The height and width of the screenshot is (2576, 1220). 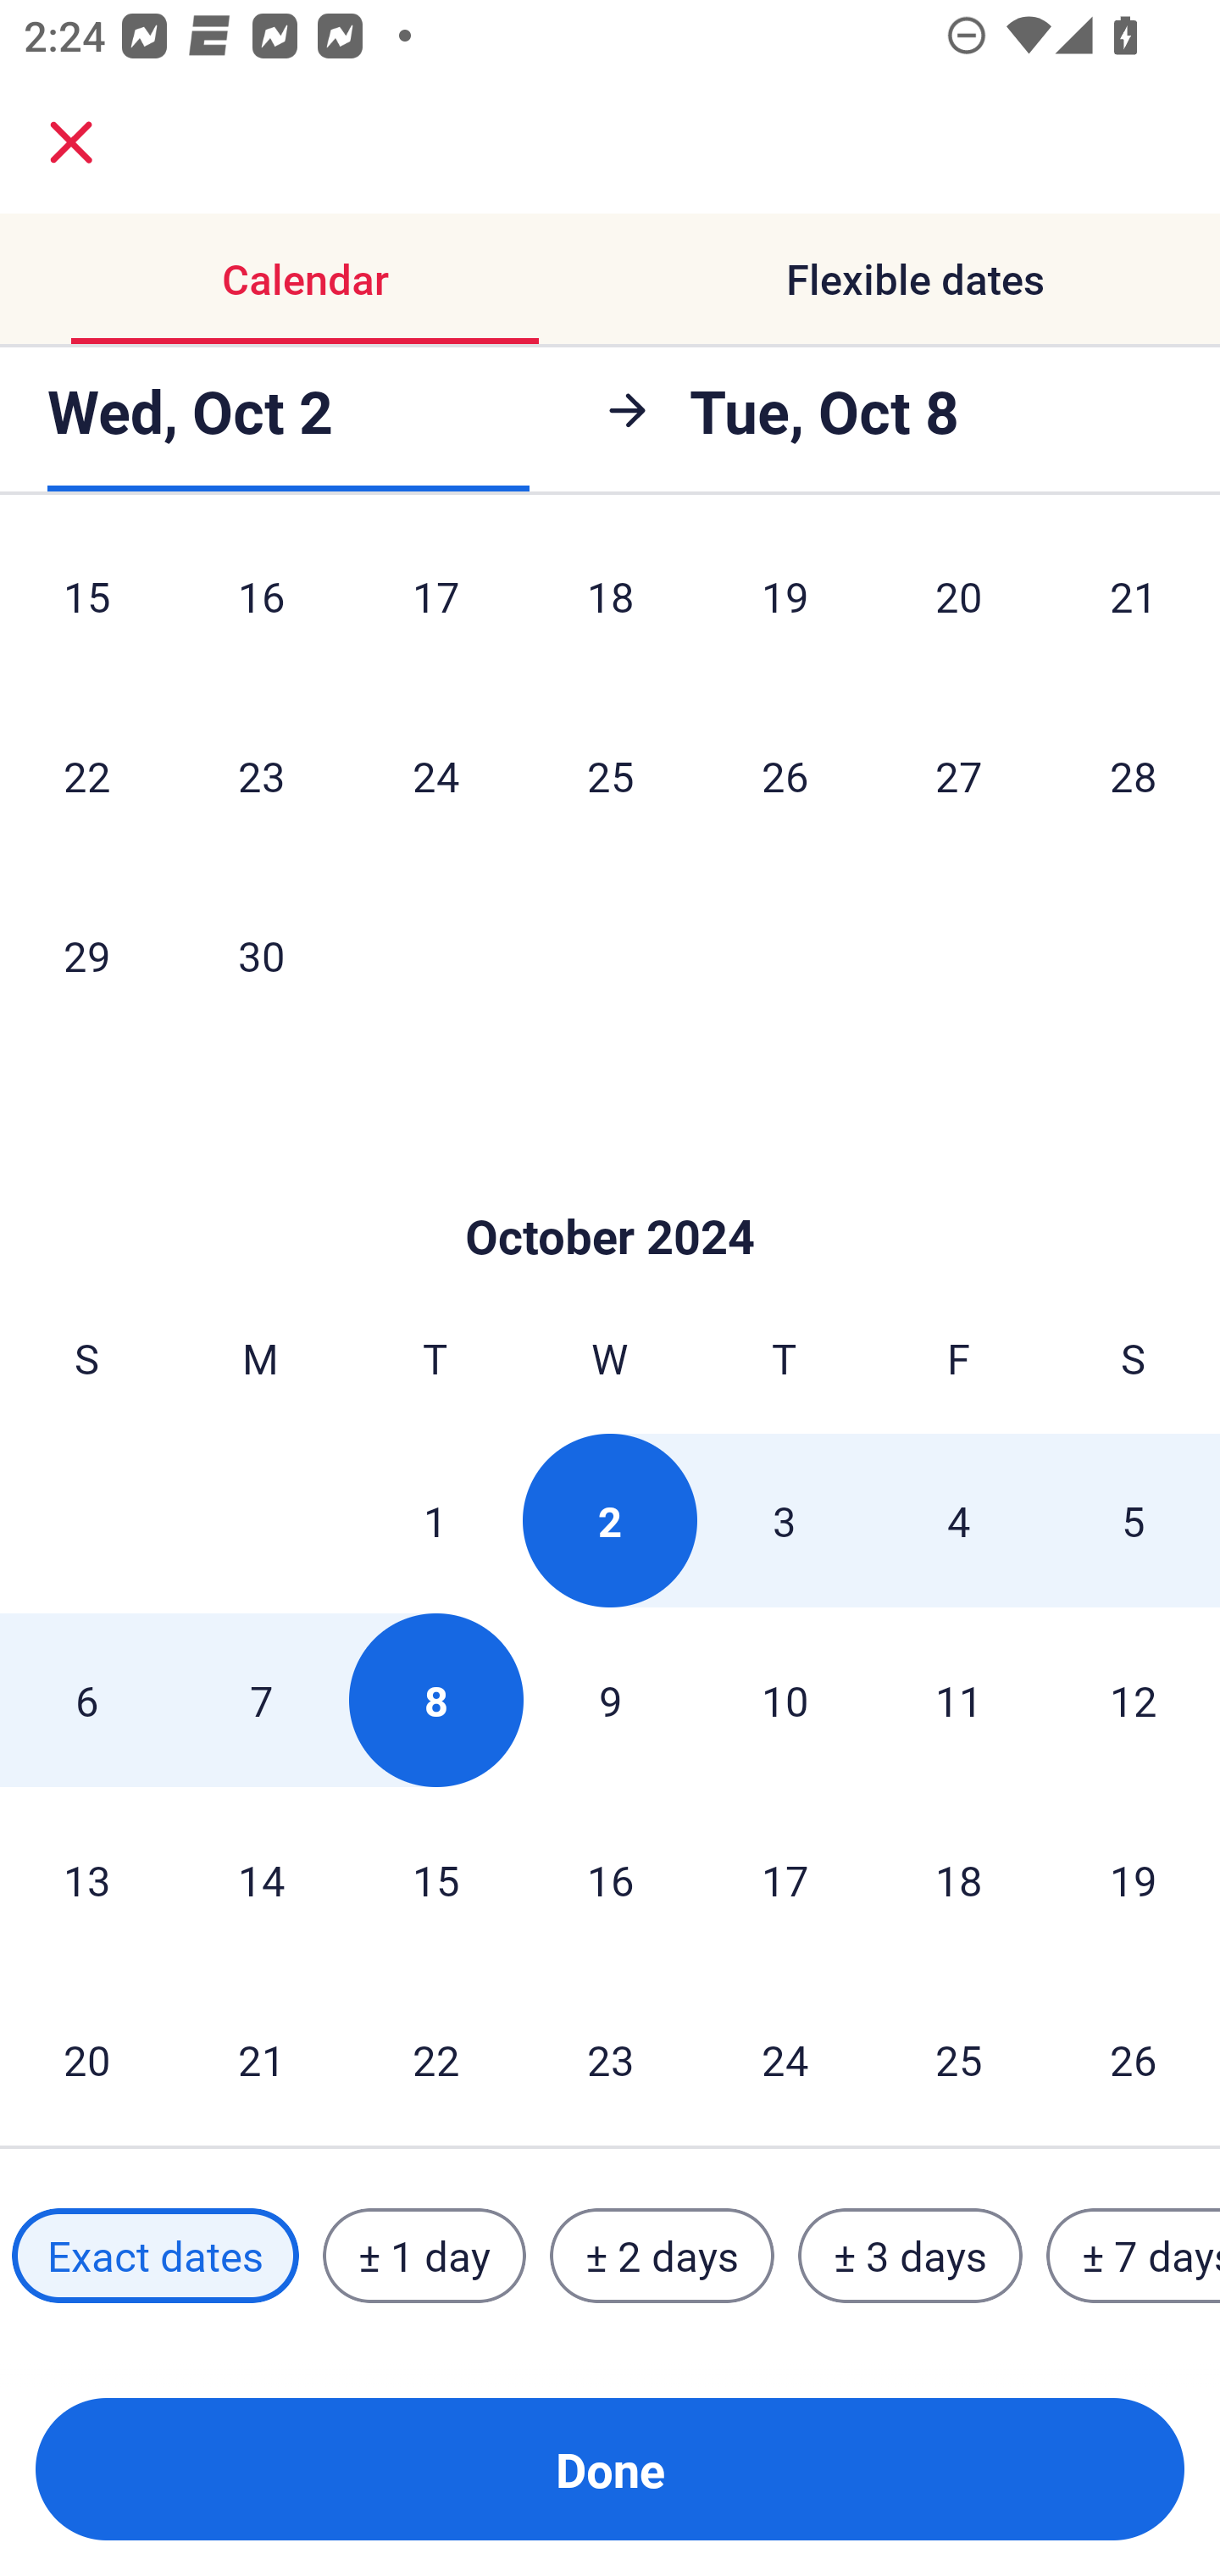 I want to click on 9 Wednesday, October 9, 2024, so click(x=610, y=1700).